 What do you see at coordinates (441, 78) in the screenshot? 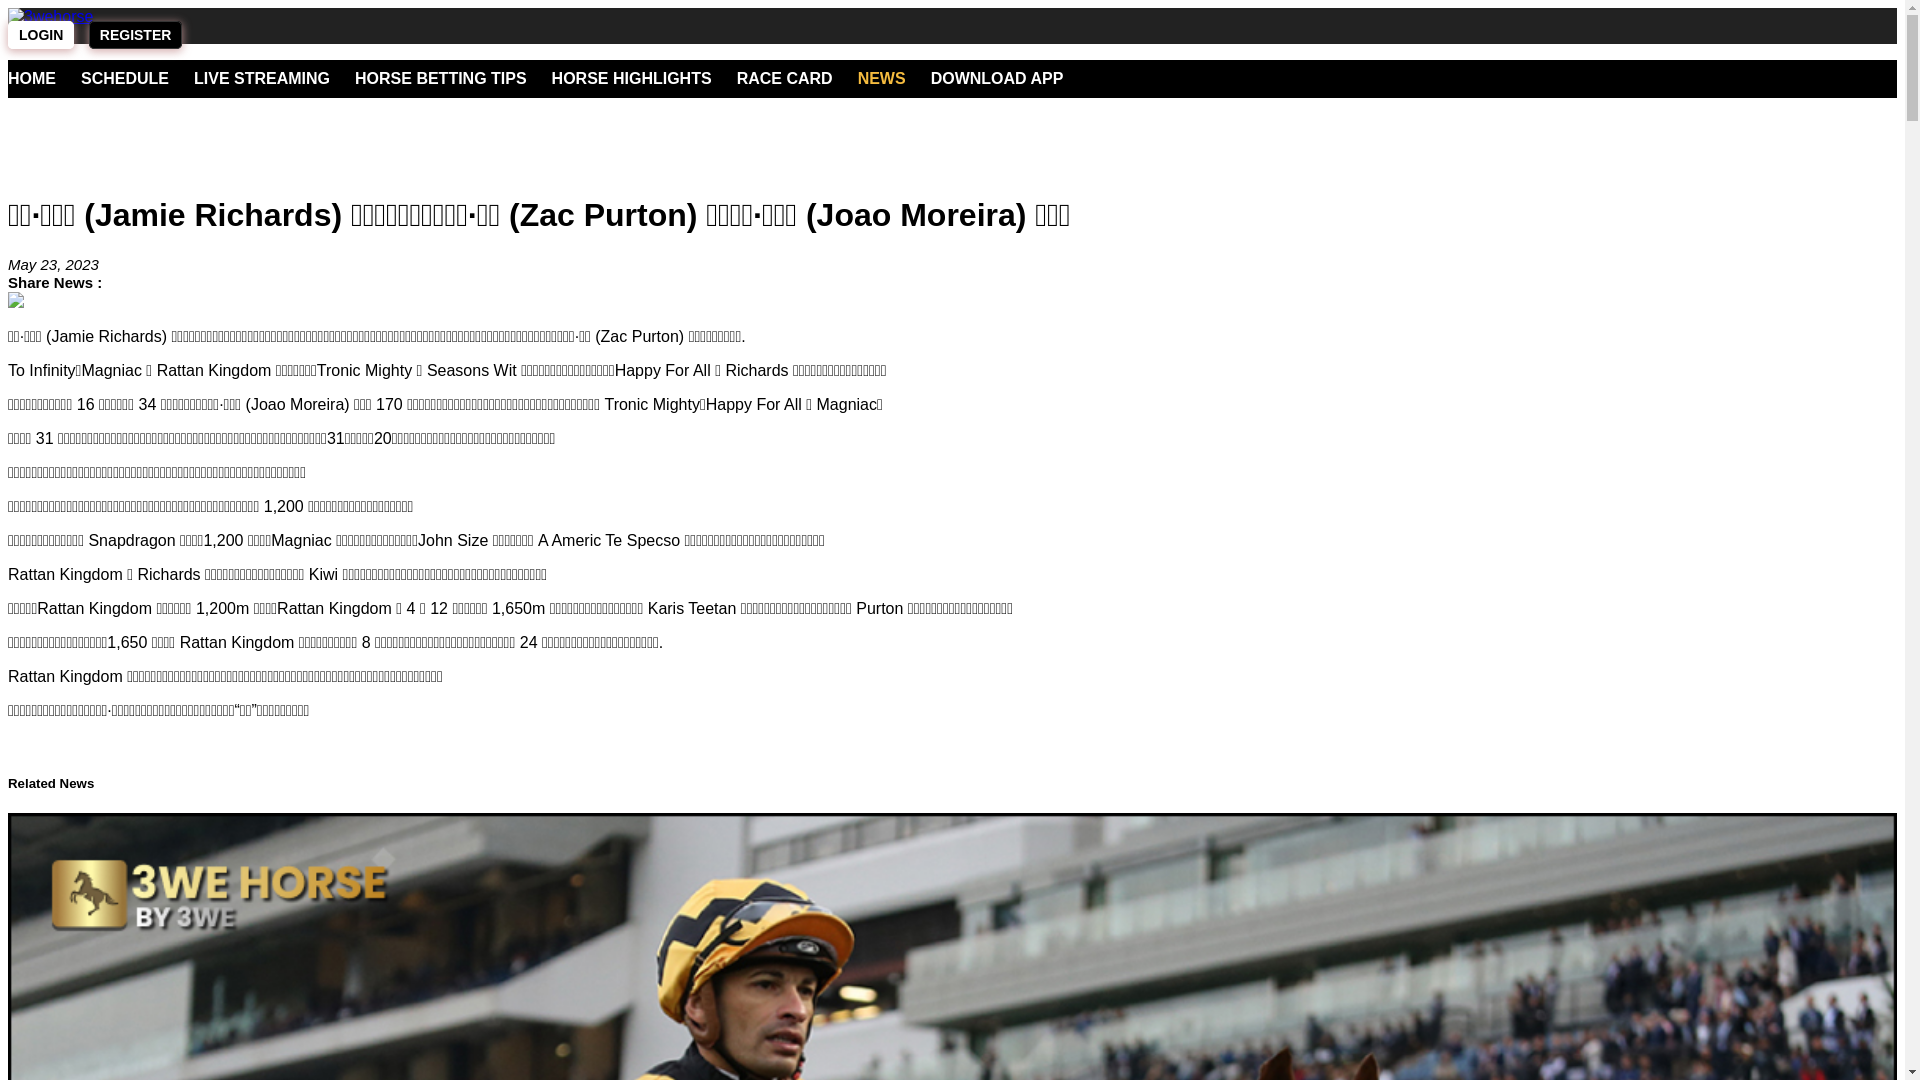
I see `HORSE BETTING TIPS` at bounding box center [441, 78].